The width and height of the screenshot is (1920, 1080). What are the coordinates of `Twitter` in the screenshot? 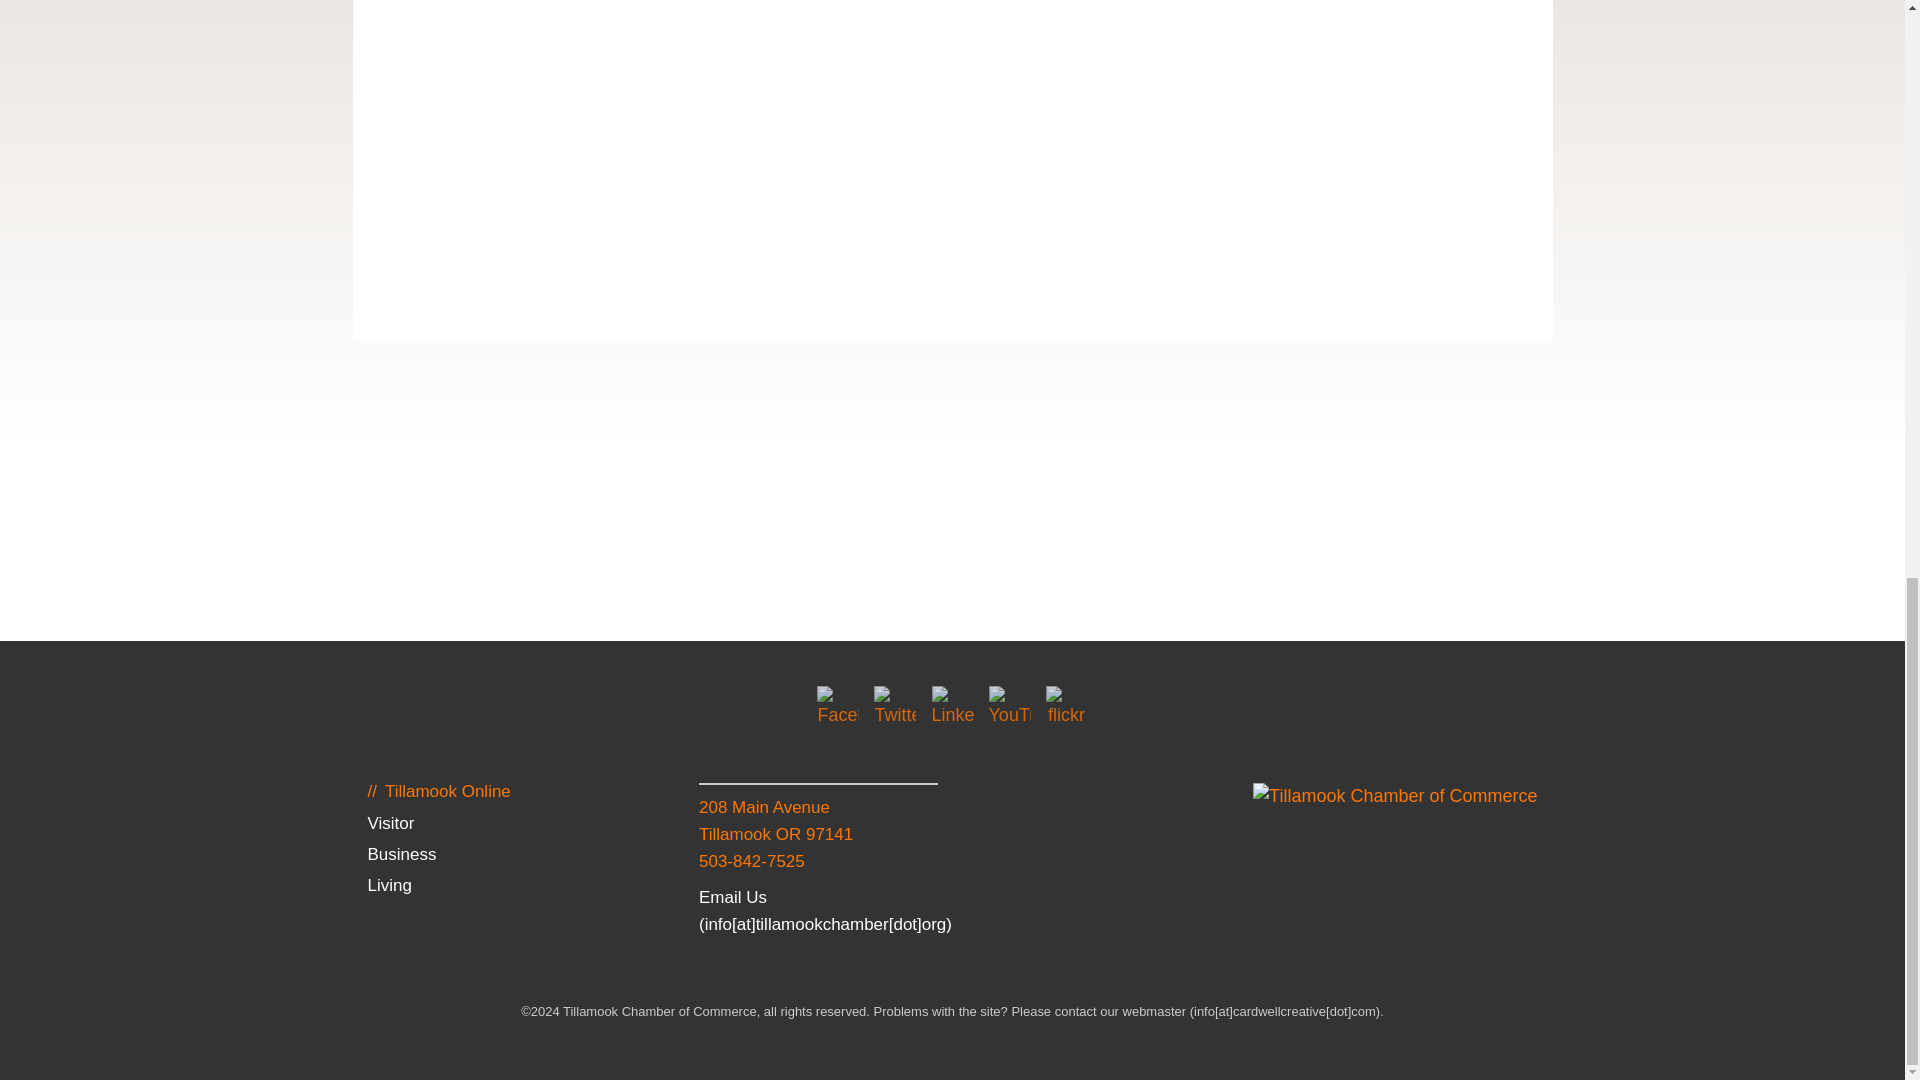 It's located at (894, 706).